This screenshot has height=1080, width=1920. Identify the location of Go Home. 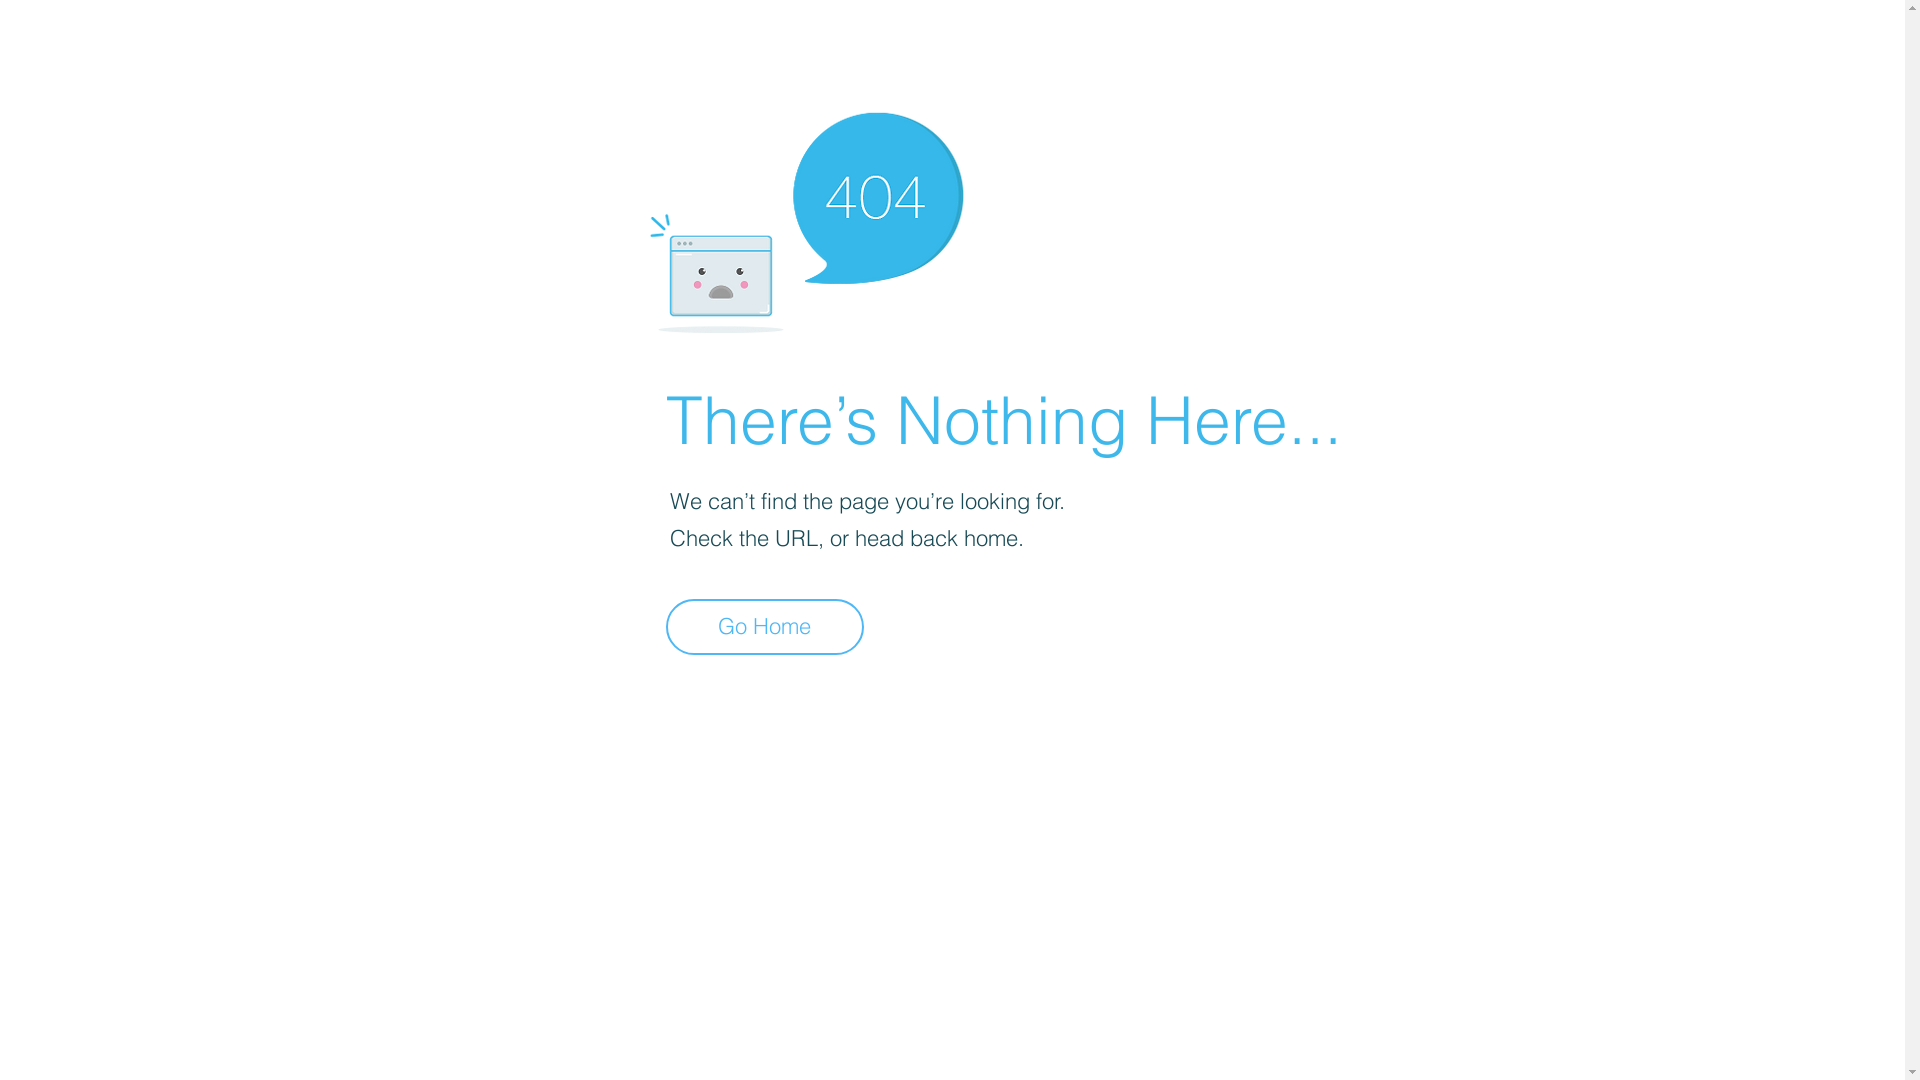
(765, 627).